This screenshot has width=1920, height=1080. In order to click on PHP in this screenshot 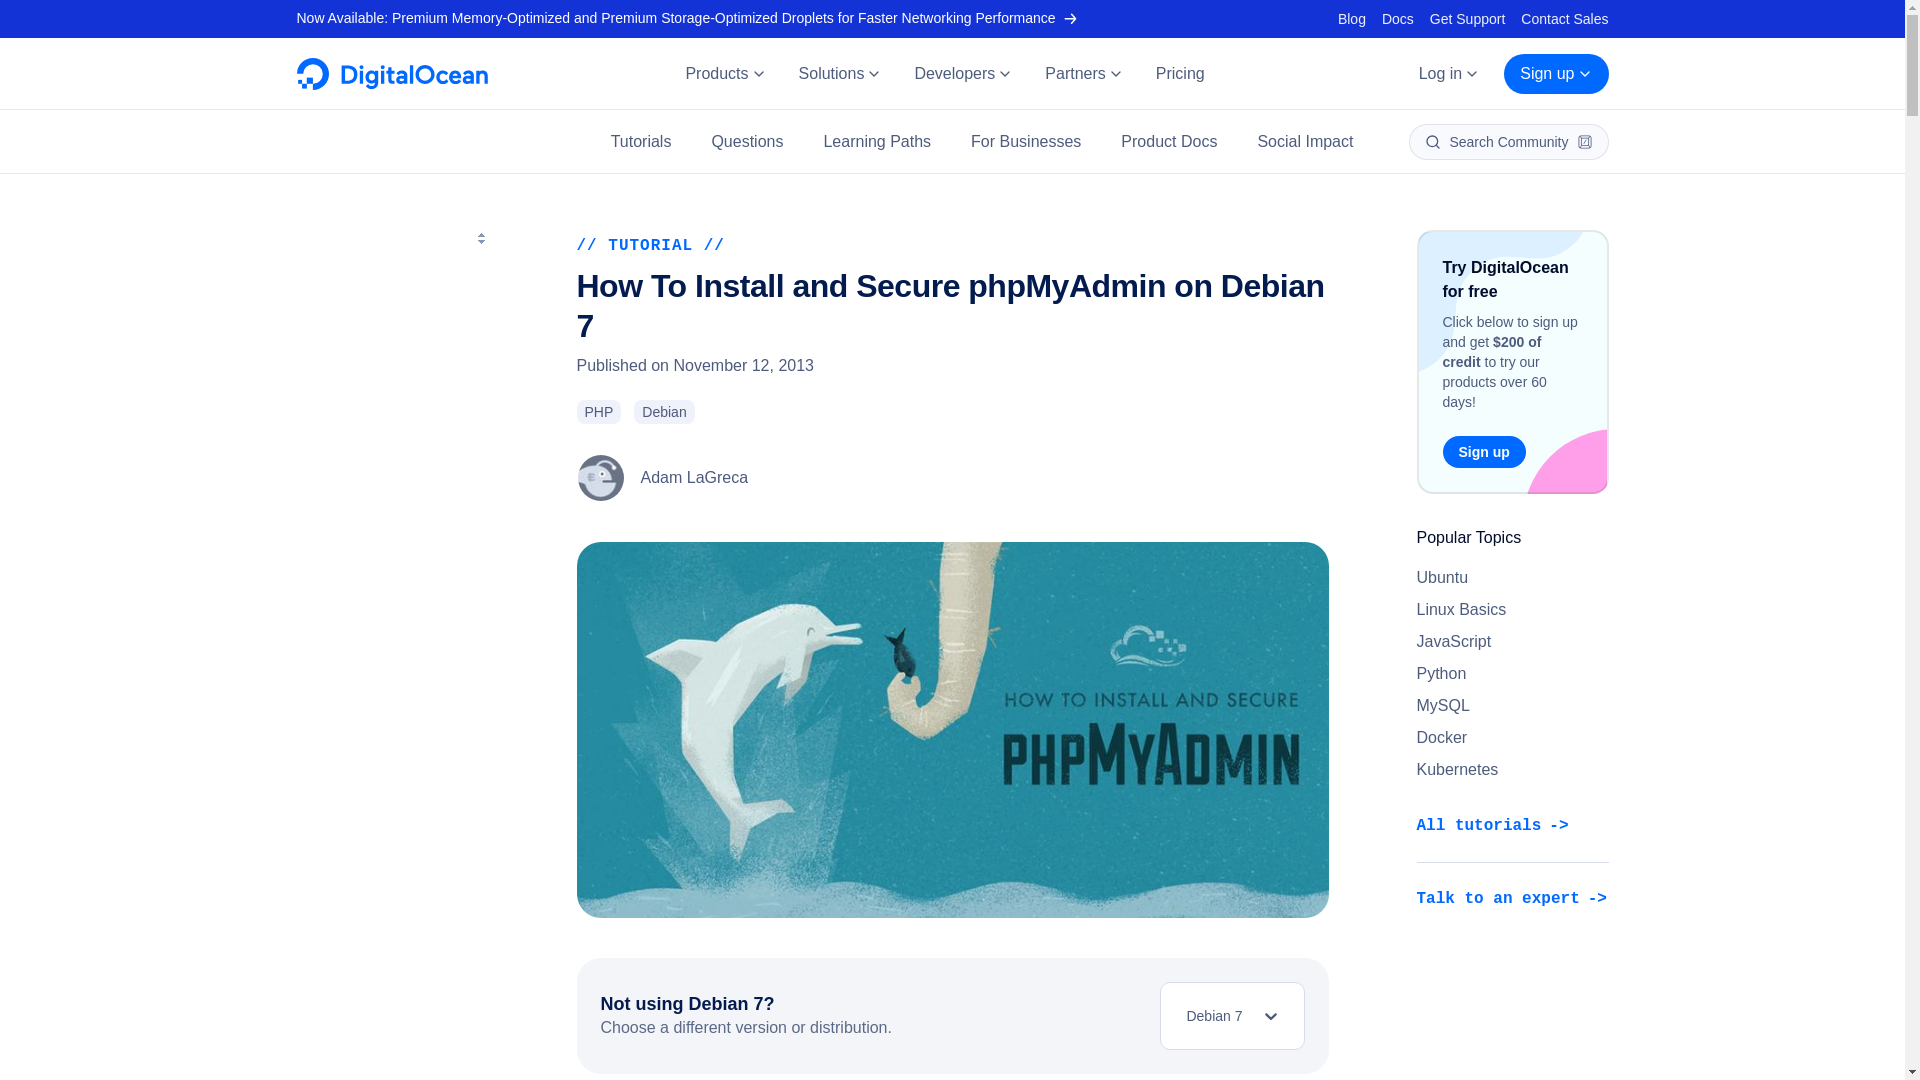, I will do `click(598, 412)`.